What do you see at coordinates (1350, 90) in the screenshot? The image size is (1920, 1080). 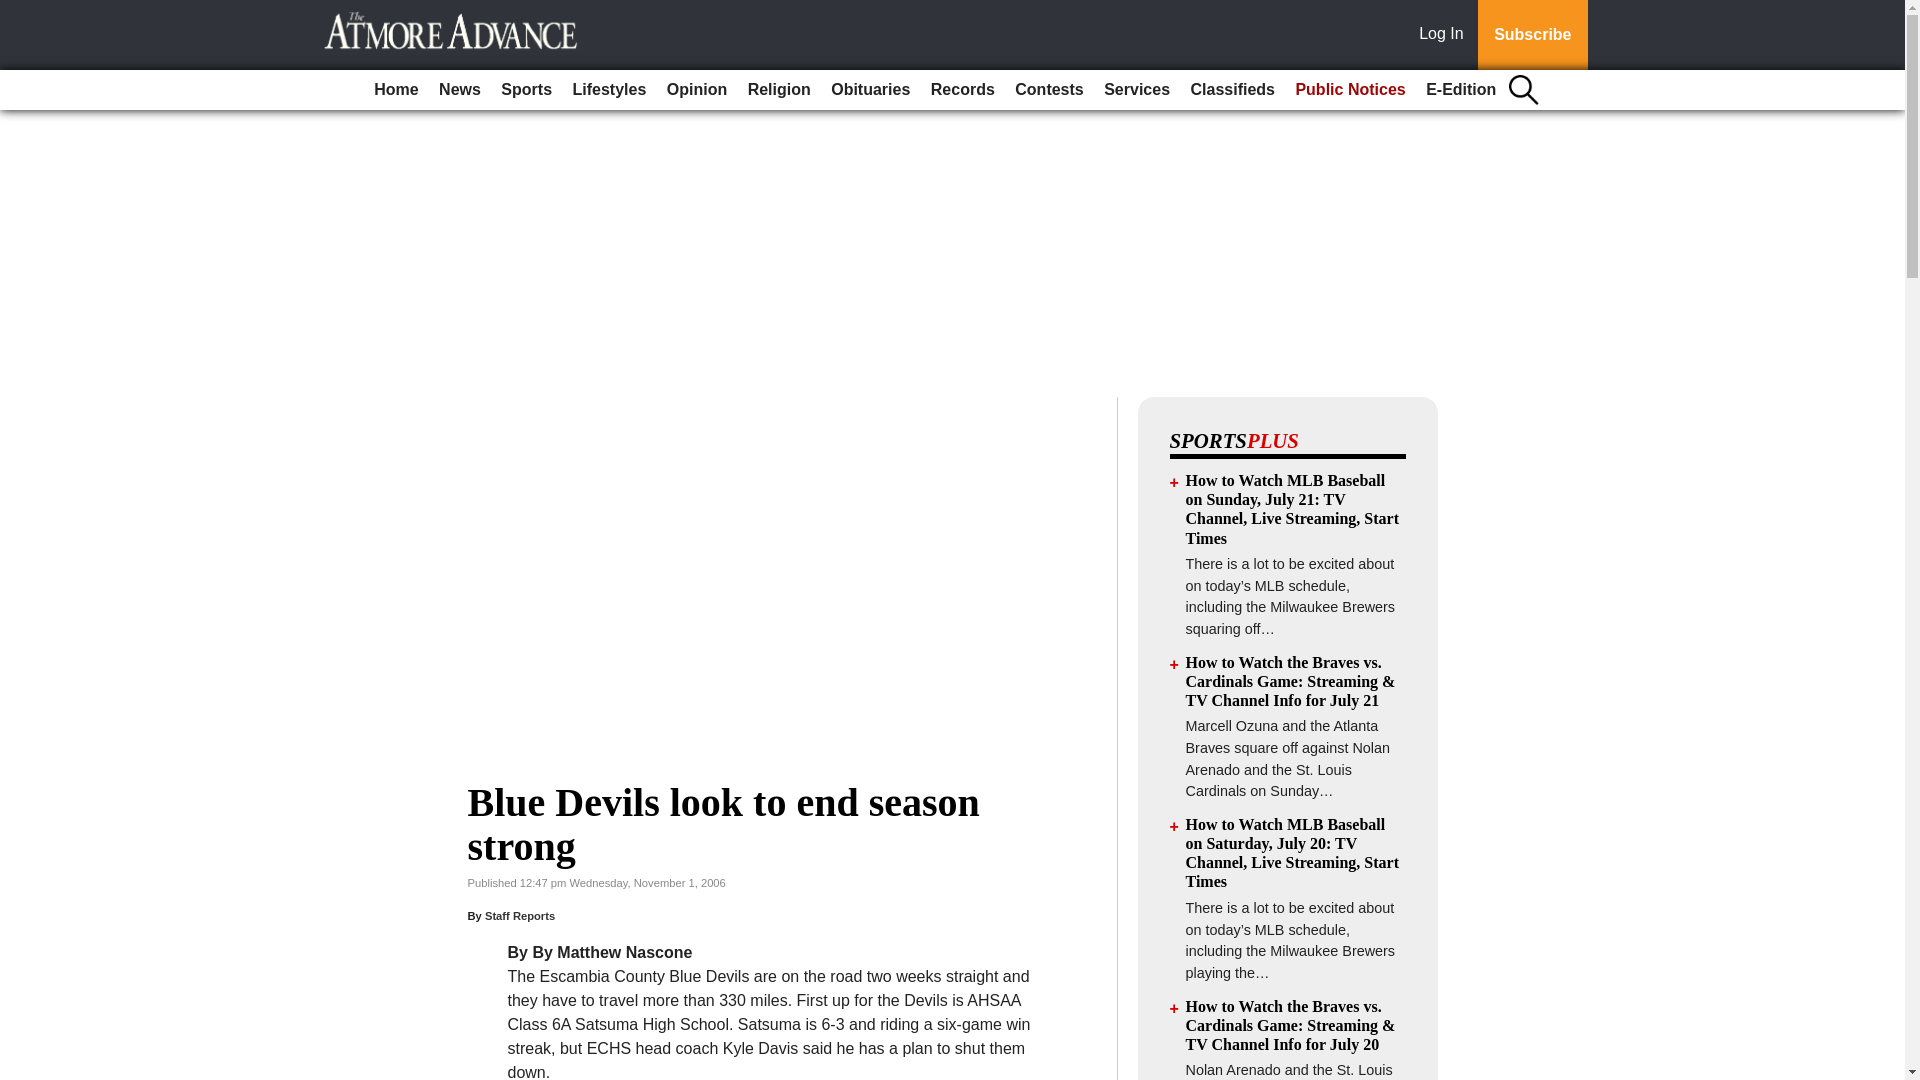 I see `Public Notices` at bounding box center [1350, 90].